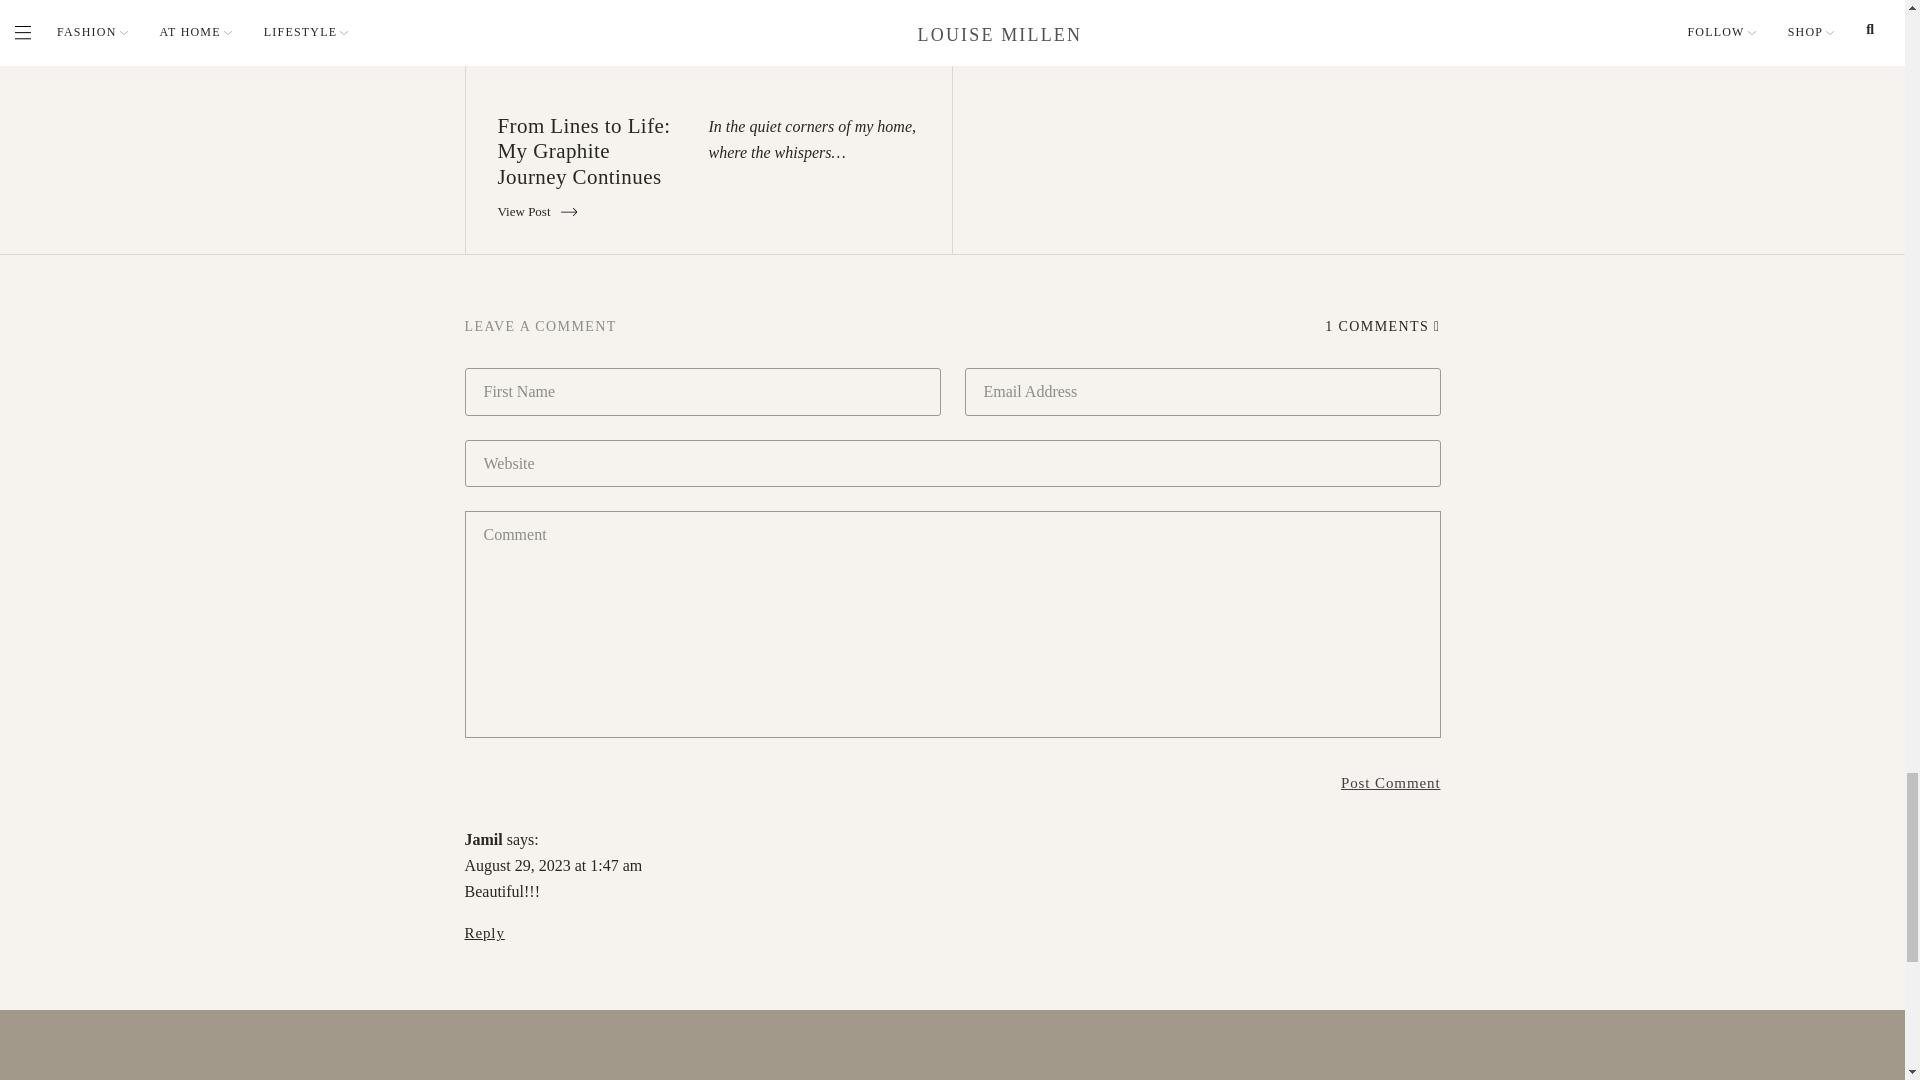  What do you see at coordinates (1390, 782) in the screenshot?
I see `Post Comment` at bounding box center [1390, 782].